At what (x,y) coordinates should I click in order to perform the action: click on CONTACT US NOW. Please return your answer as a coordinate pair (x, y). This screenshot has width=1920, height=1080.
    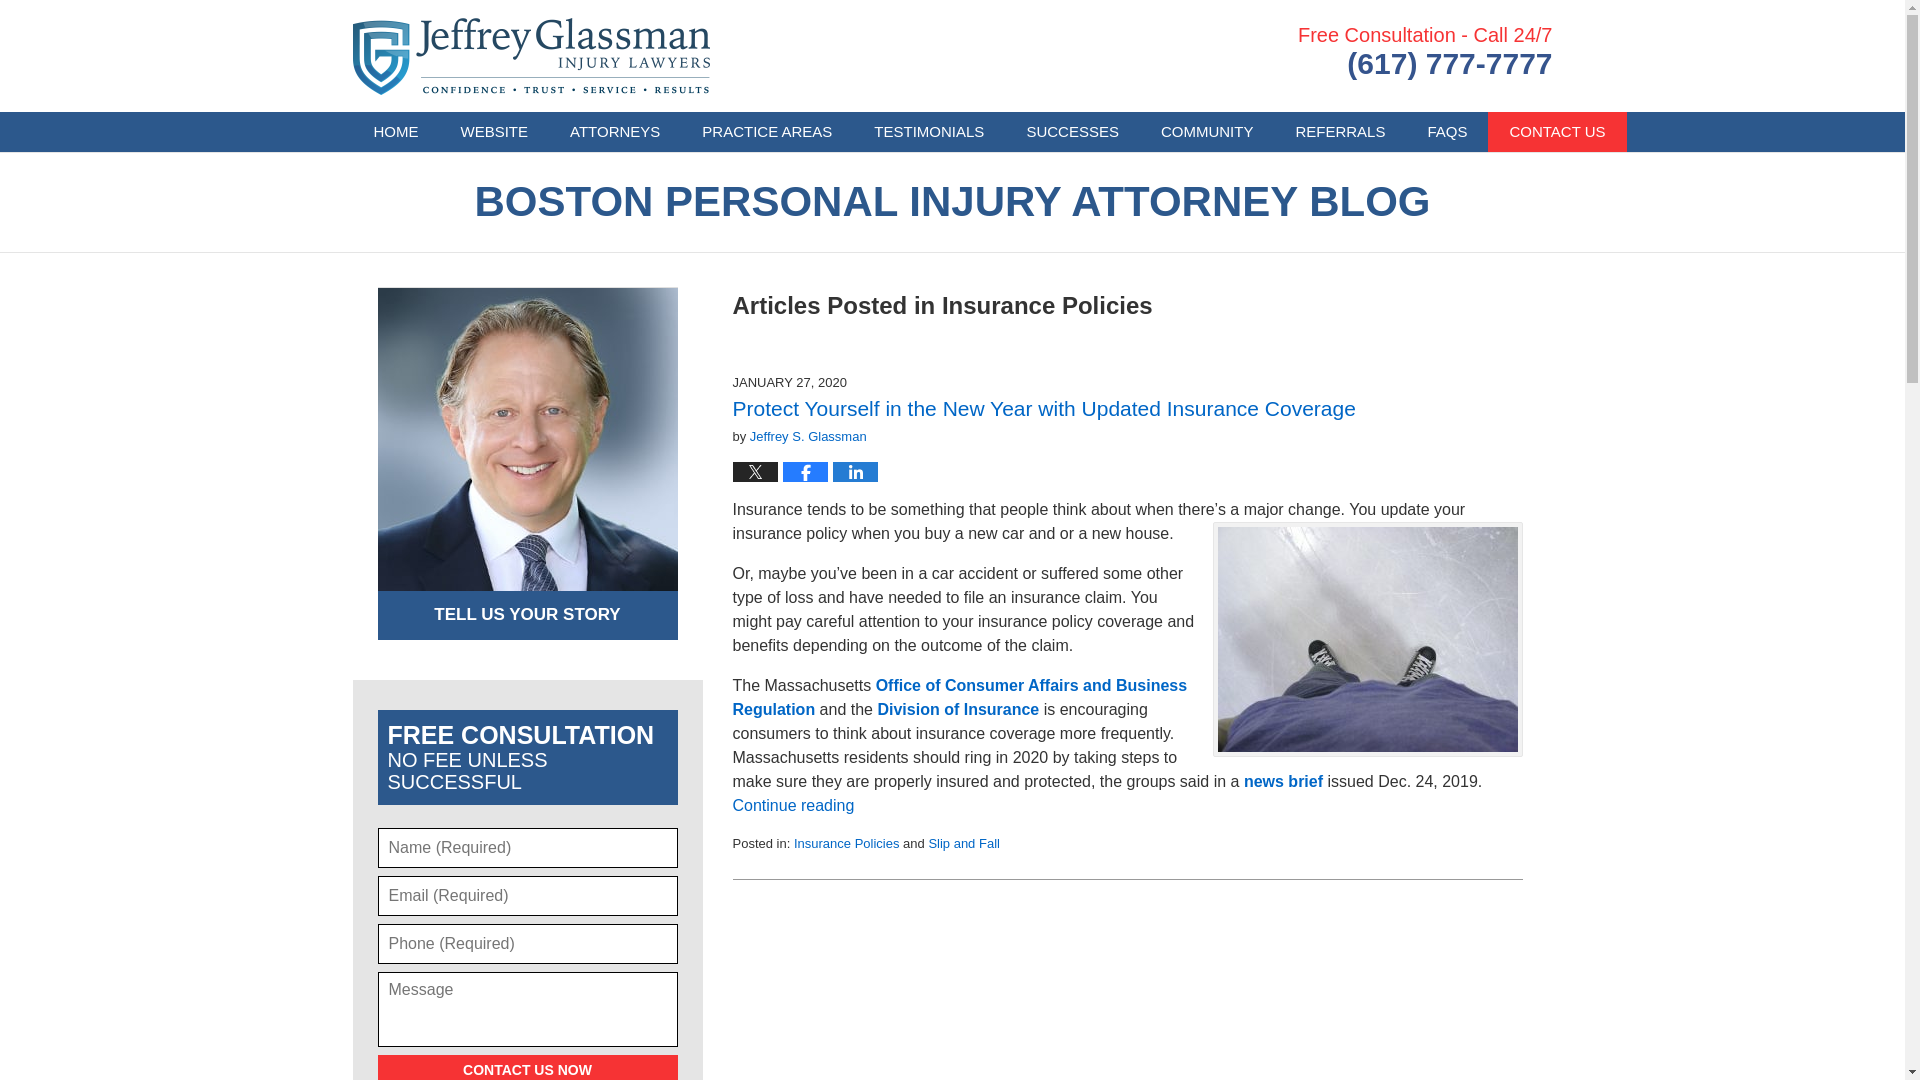
    Looking at the image, I should click on (528, 1068).